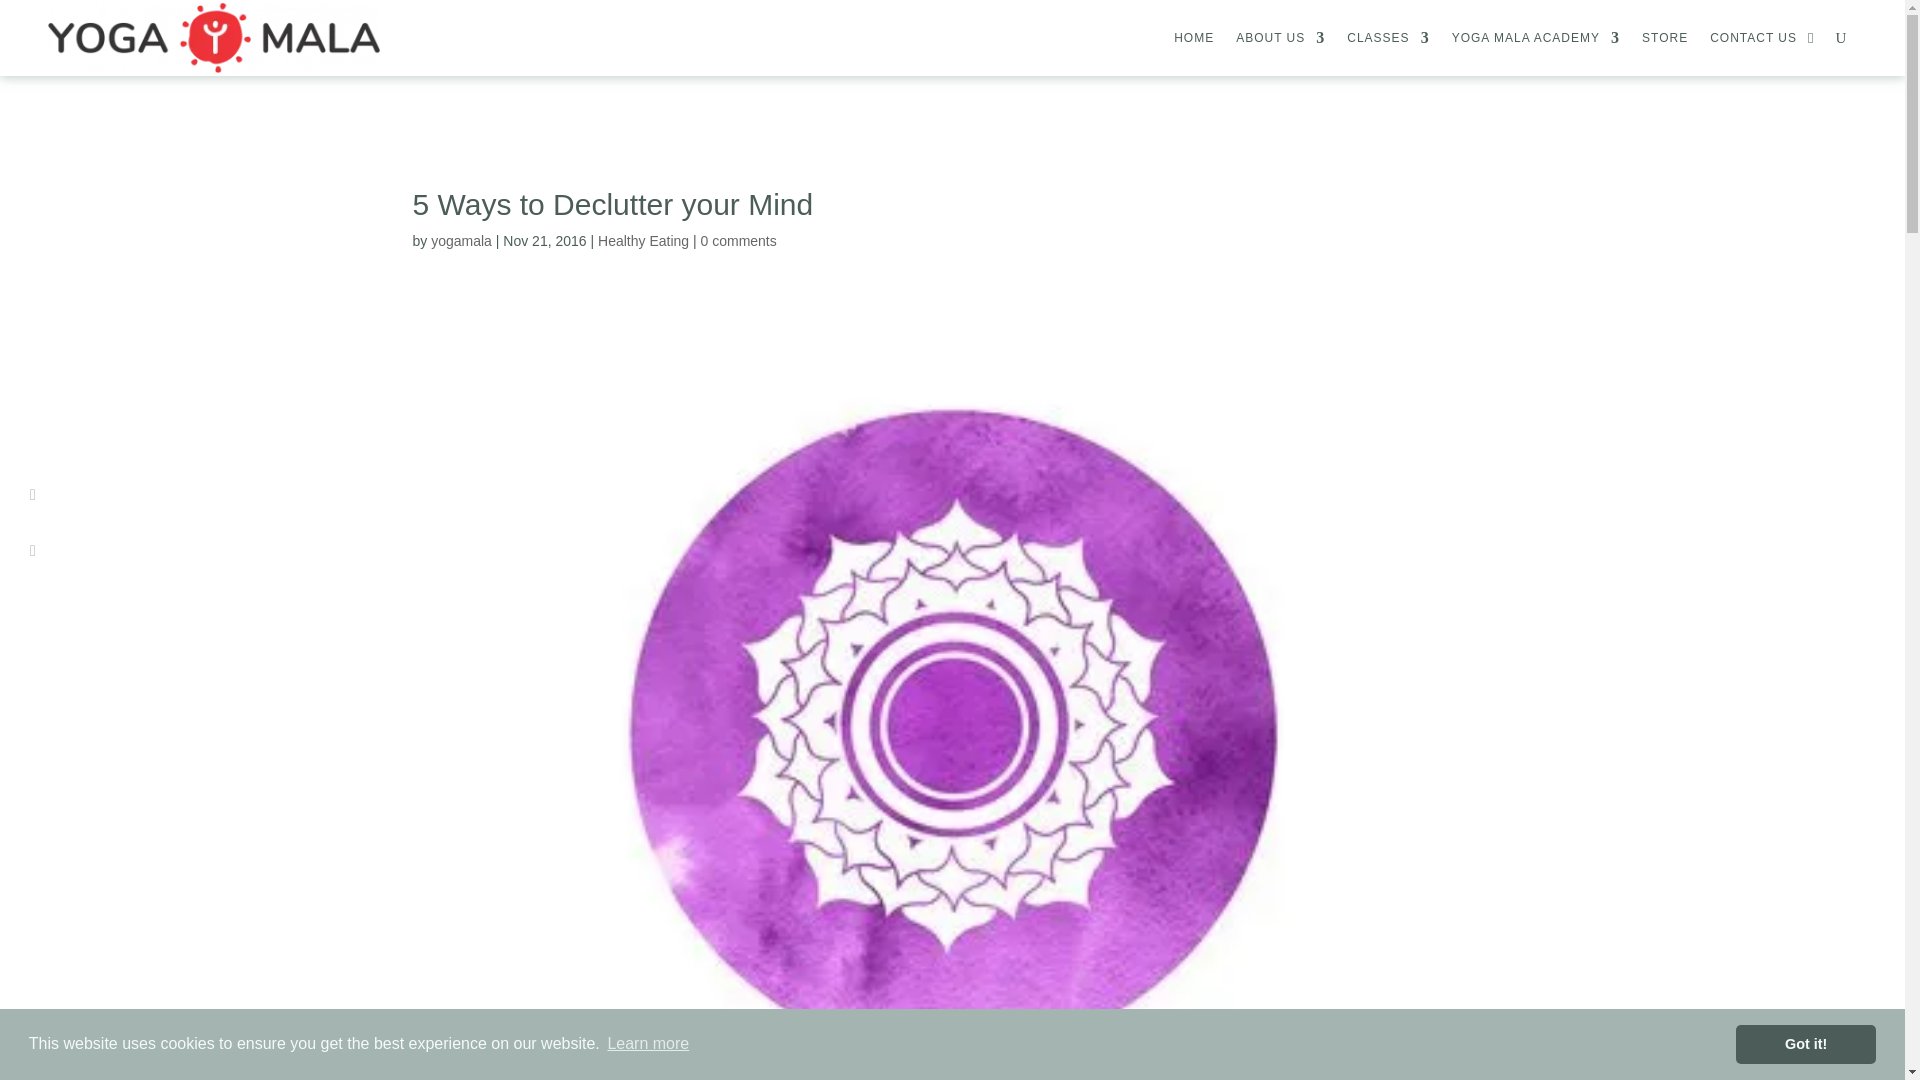  What do you see at coordinates (648, 1044) in the screenshot?
I see `Learn more` at bounding box center [648, 1044].